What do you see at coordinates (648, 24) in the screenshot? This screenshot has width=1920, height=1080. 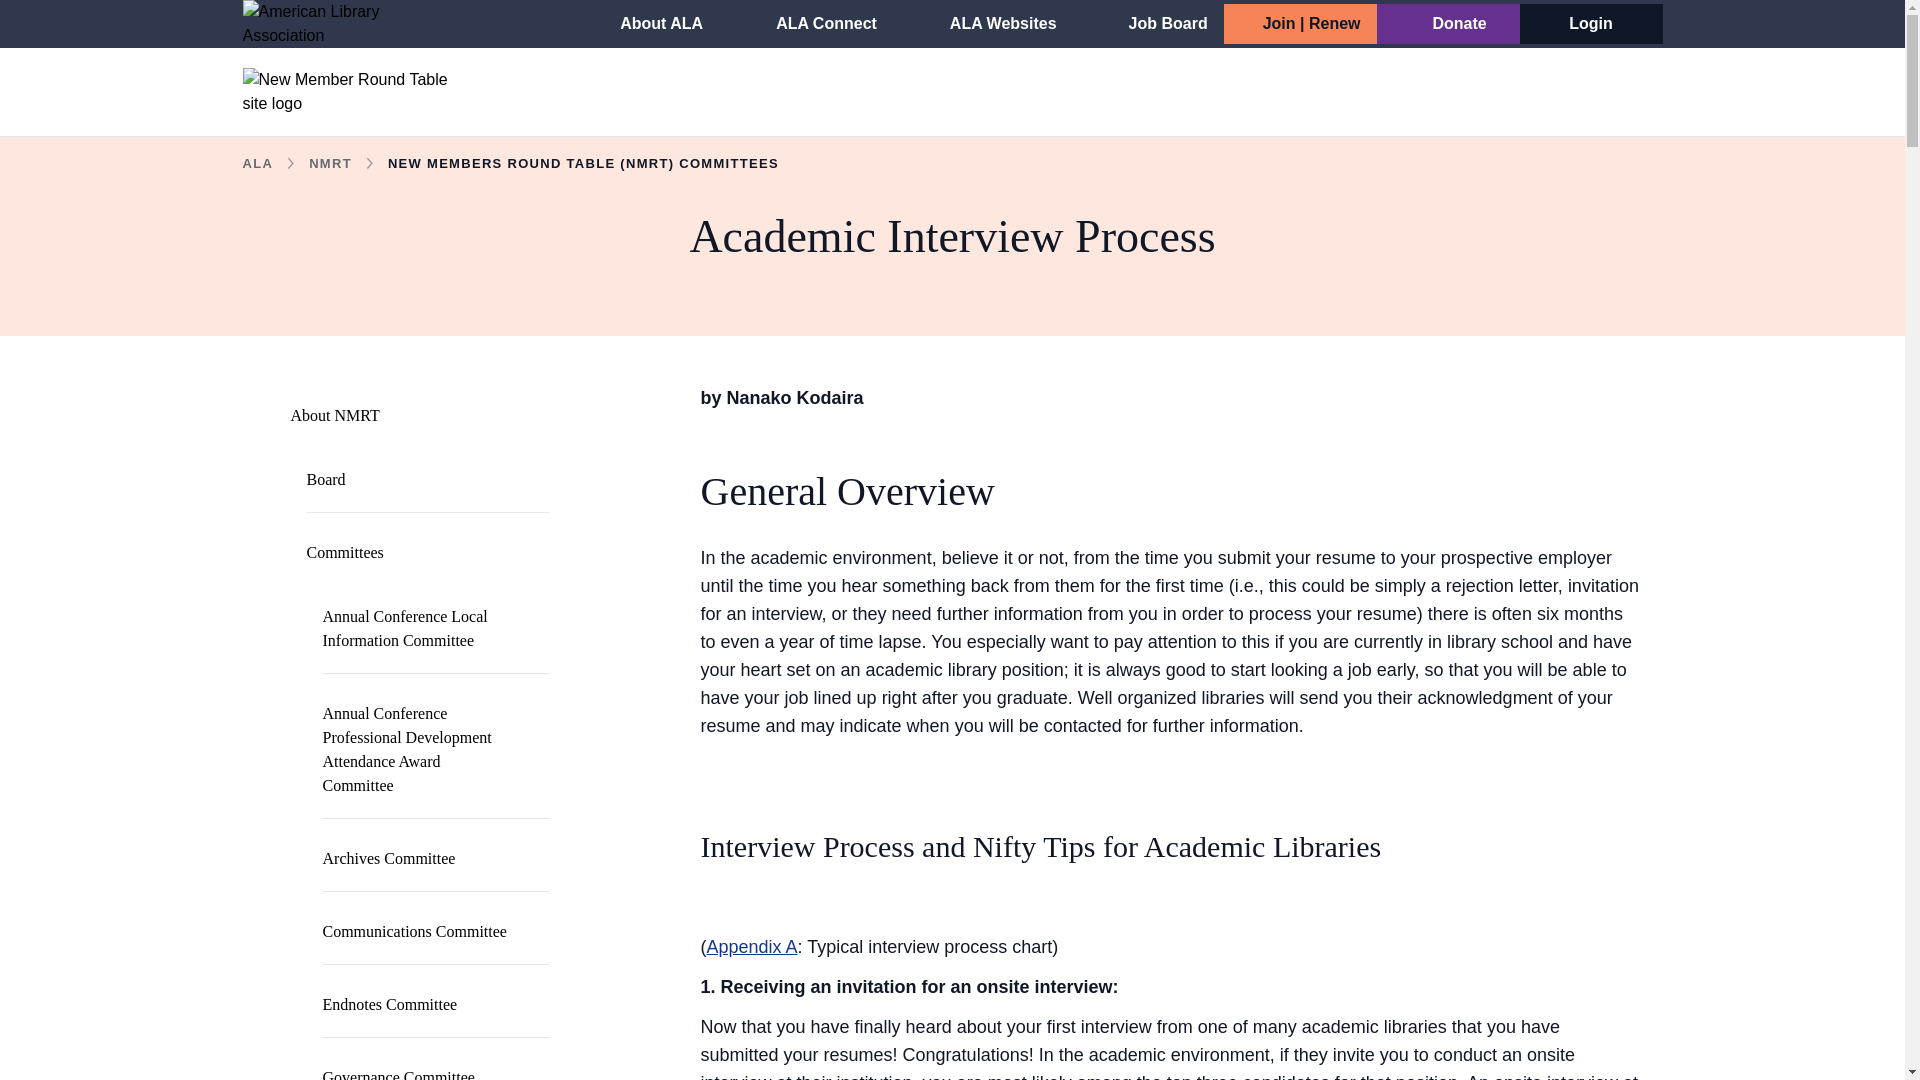 I see `About ALA` at bounding box center [648, 24].